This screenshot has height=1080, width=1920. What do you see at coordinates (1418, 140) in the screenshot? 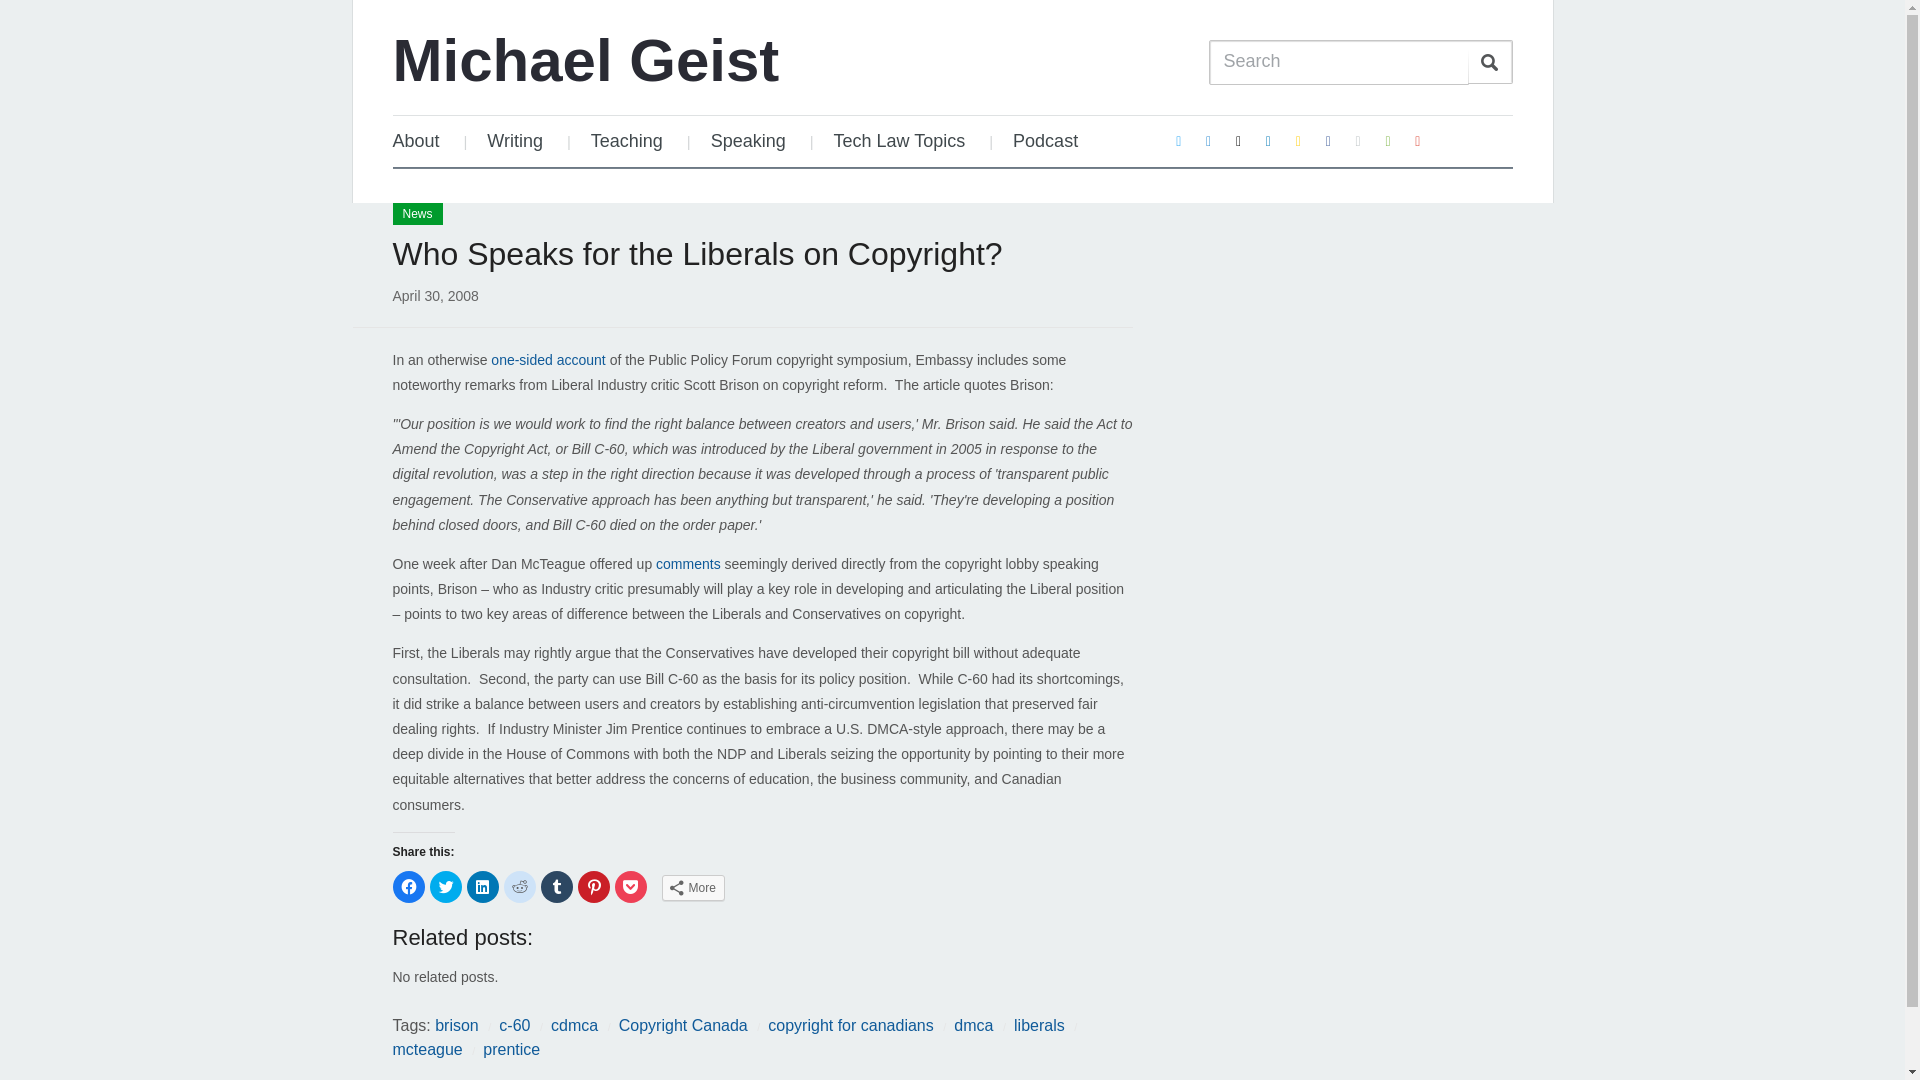
I see `Default Label` at bounding box center [1418, 140].